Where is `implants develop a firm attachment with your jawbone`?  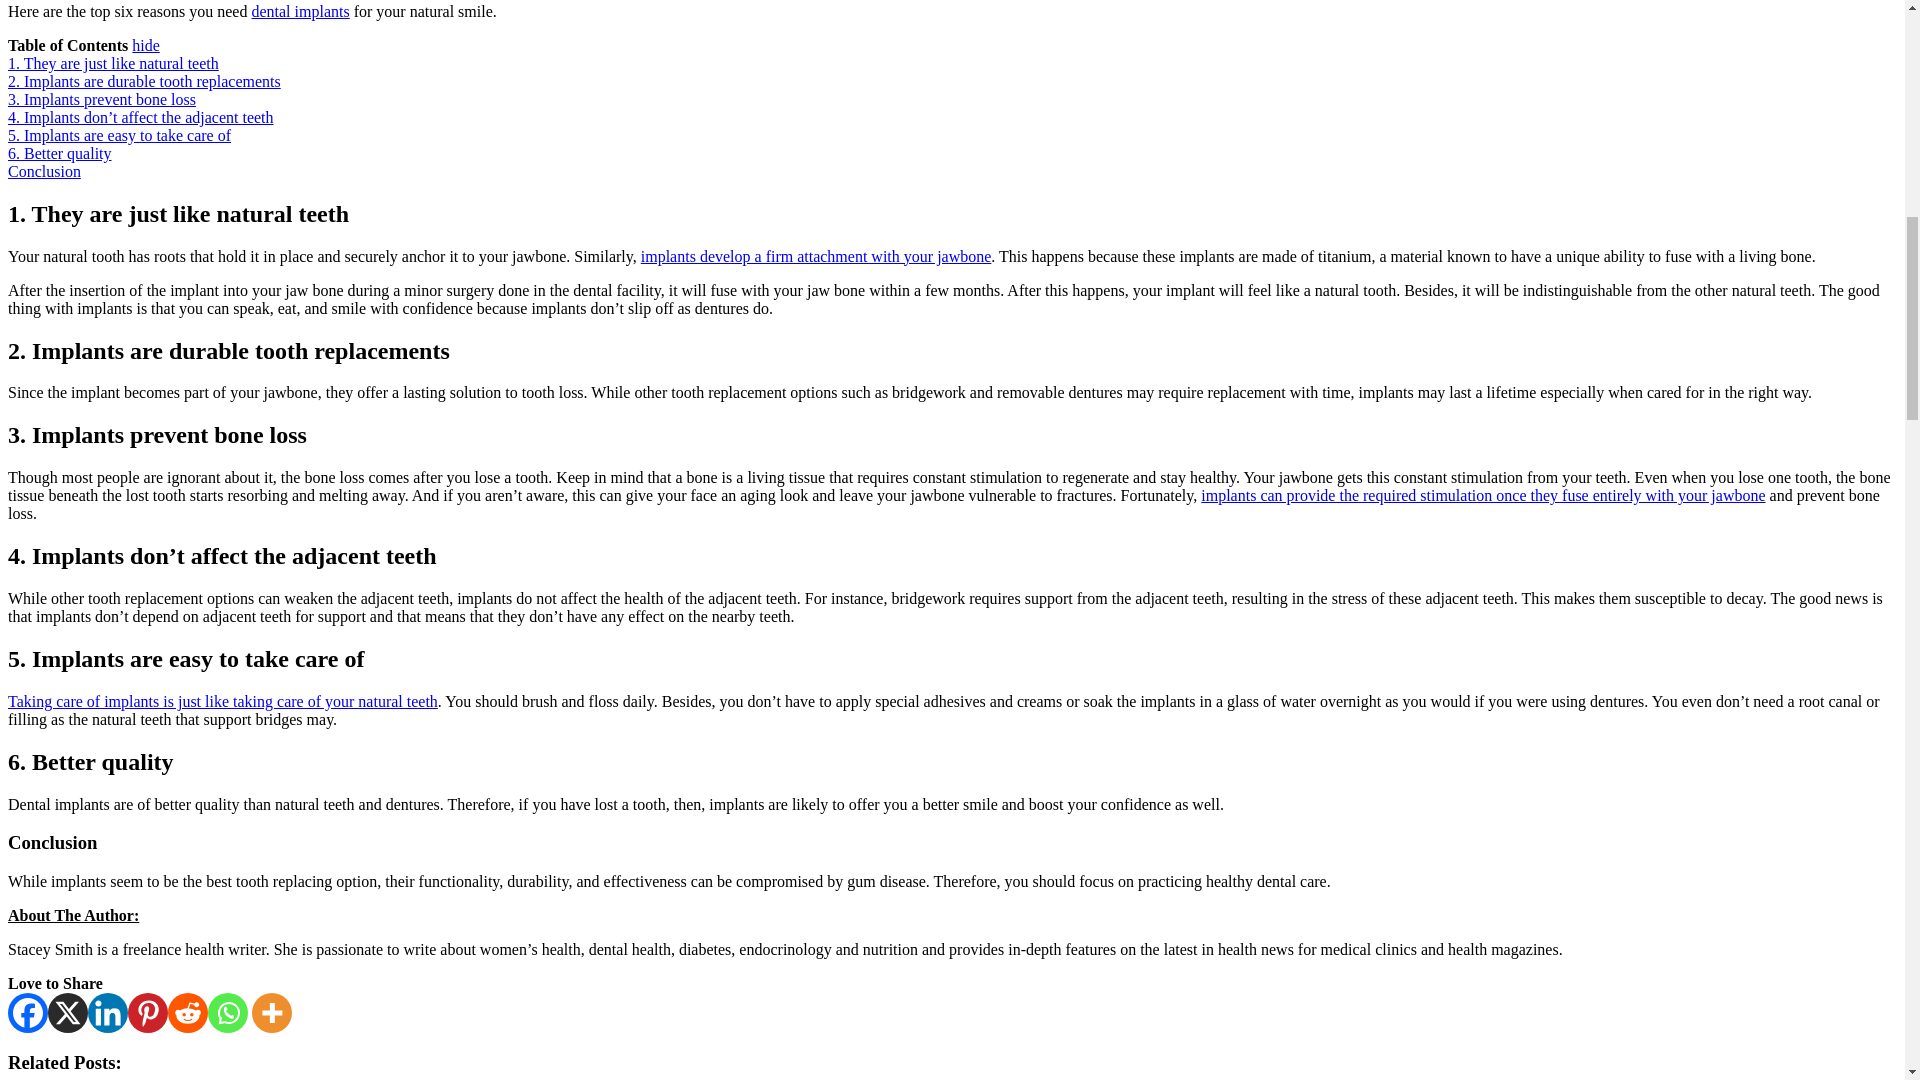 implants develop a firm attachment with your jawbone is located at coordinates (816, 256).